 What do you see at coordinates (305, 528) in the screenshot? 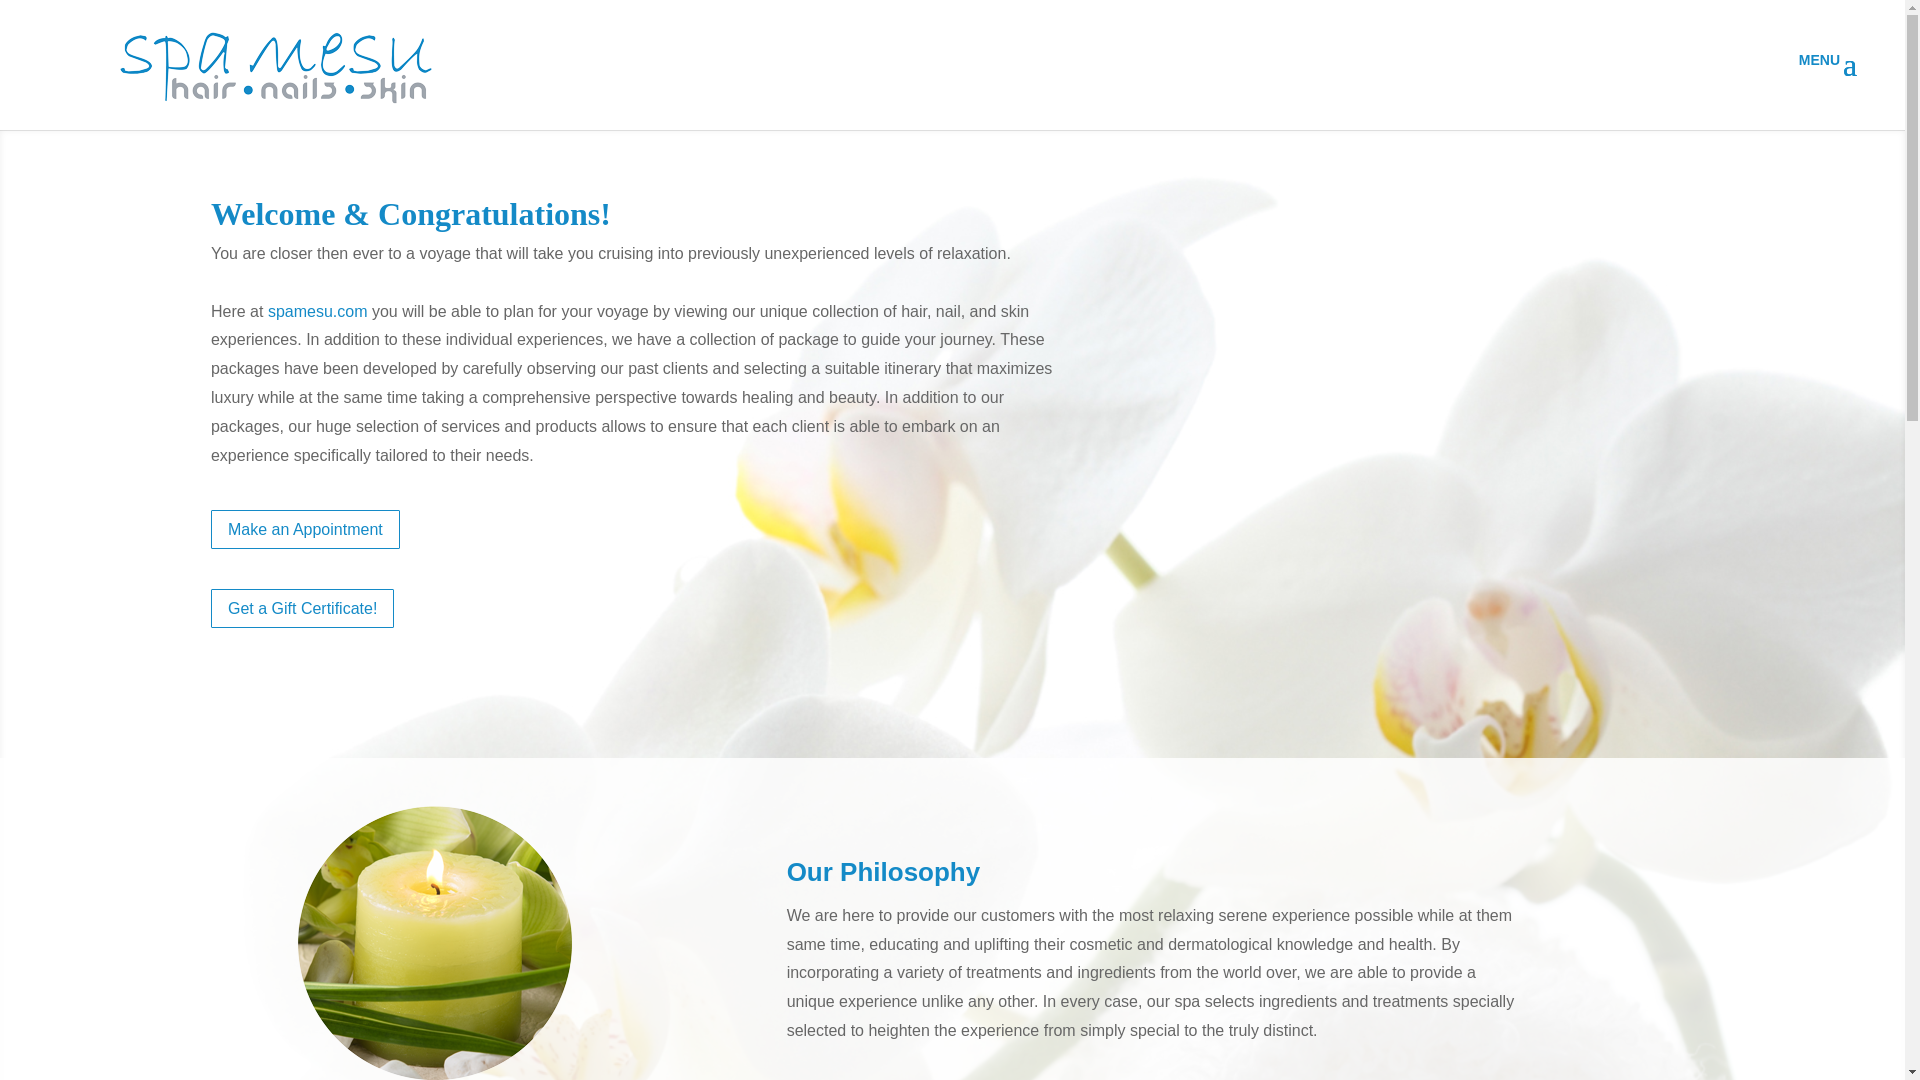
I see `Make an Appointment` at bounding box center [305, 528].